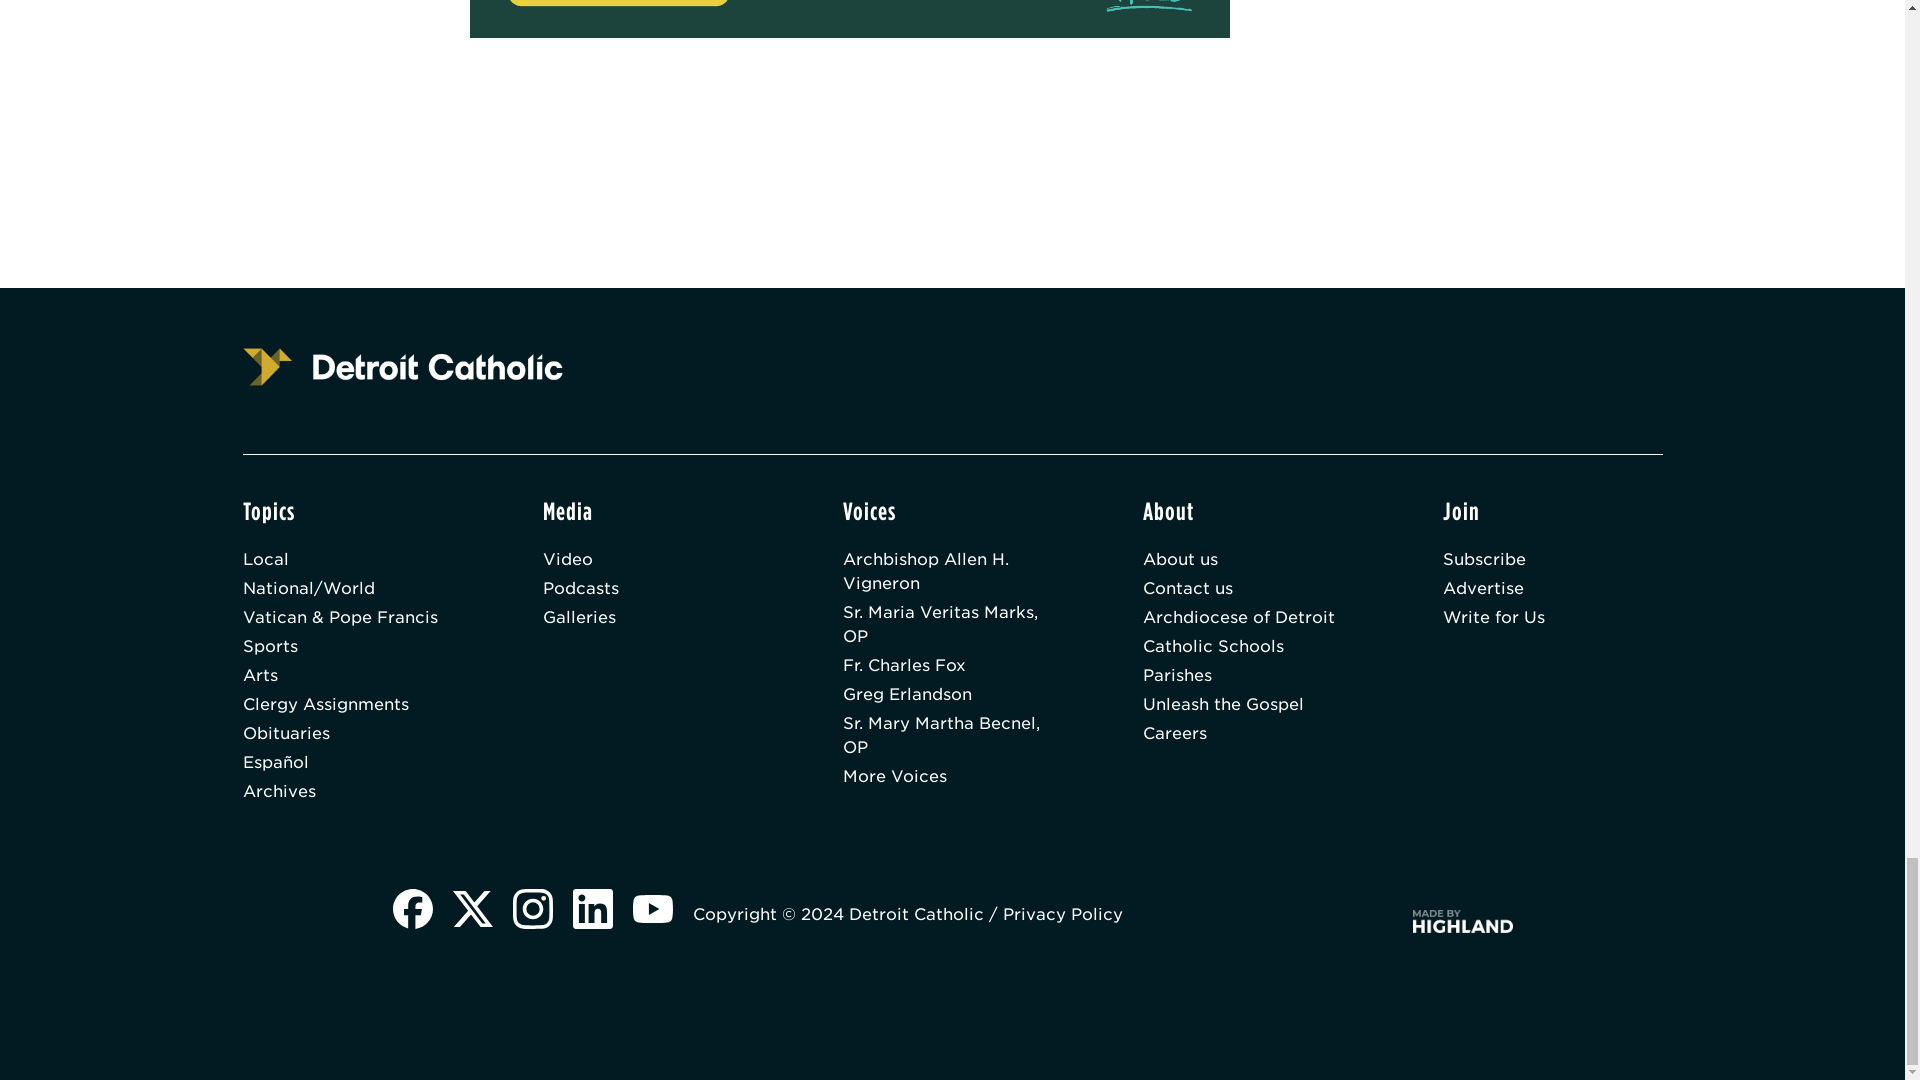 The width and height of the screenshot is (1920, 1080). What do you see at coordinates (412, 911) in the screenshot?
I see `Facebook` at bounding box center [412, 911].